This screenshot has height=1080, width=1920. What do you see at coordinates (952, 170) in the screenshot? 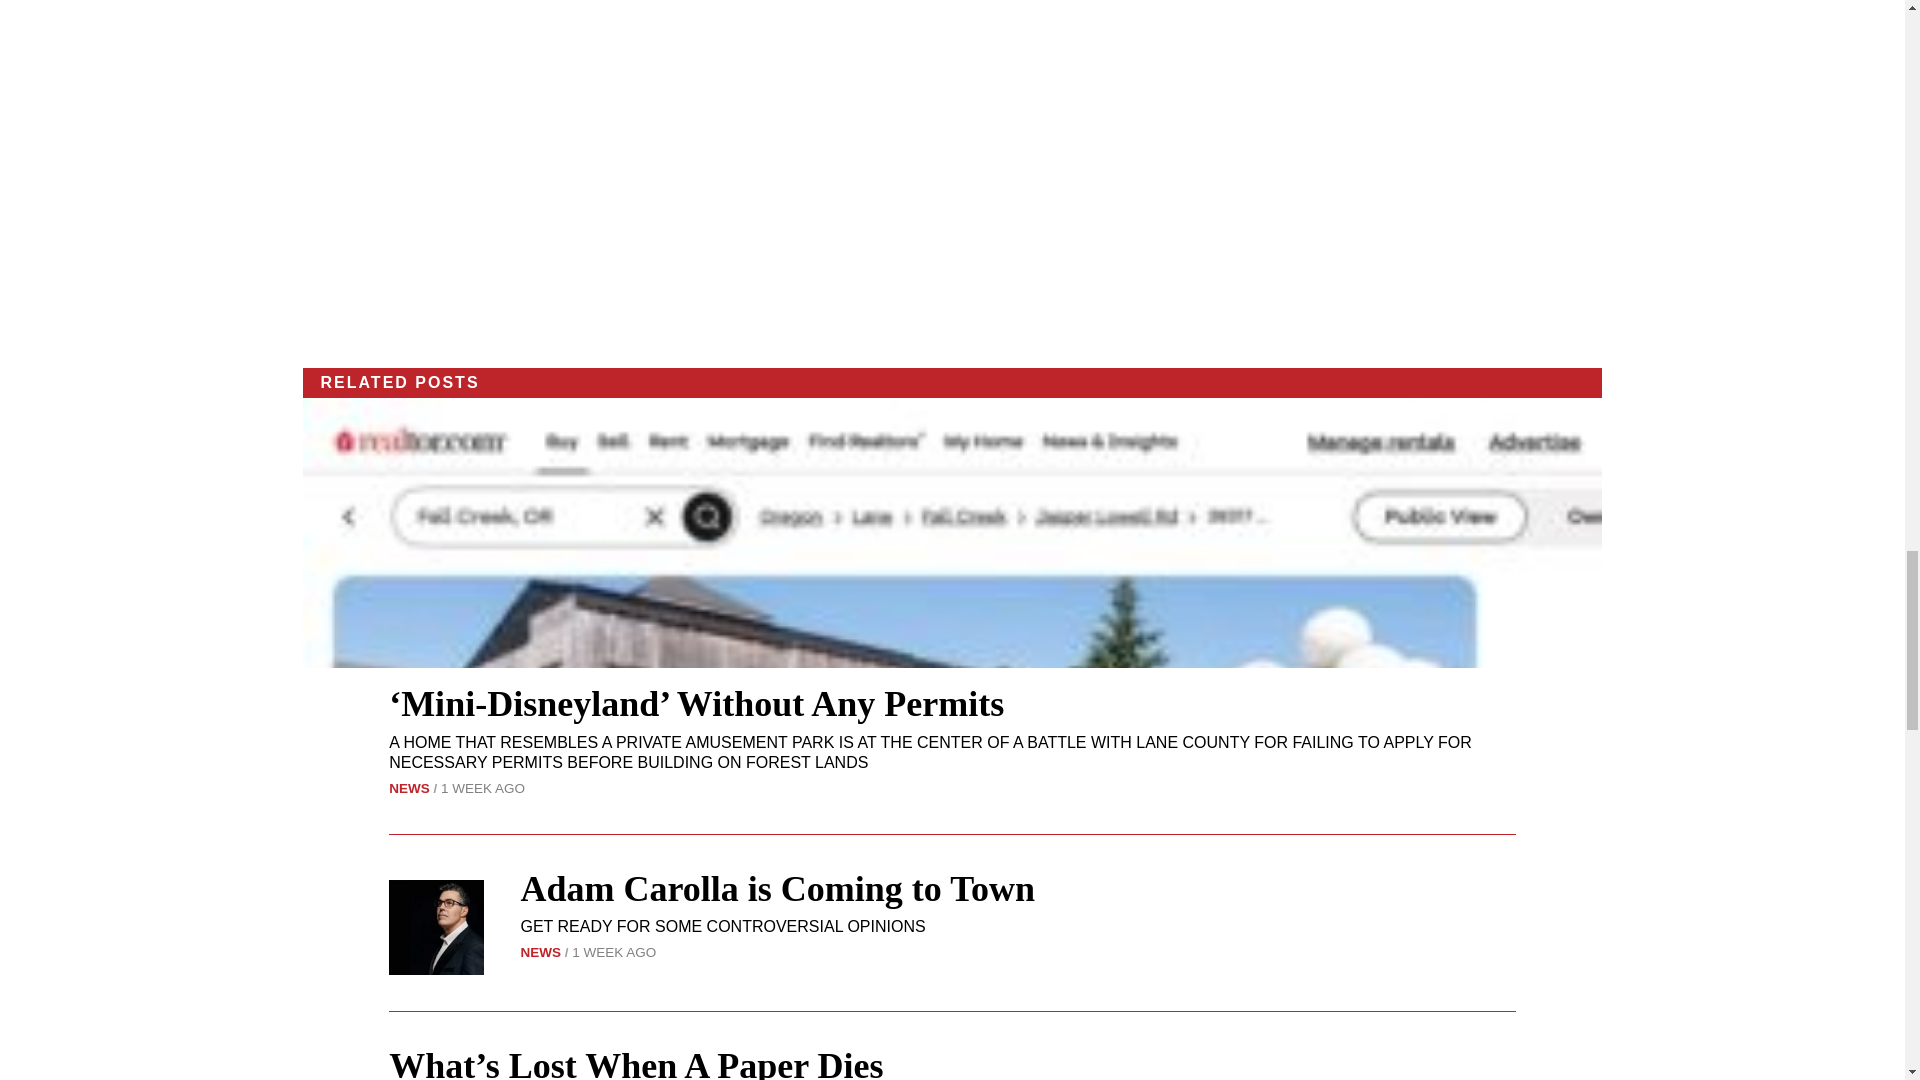
I see `3rd party ad content` at bounding box center [952, 170].